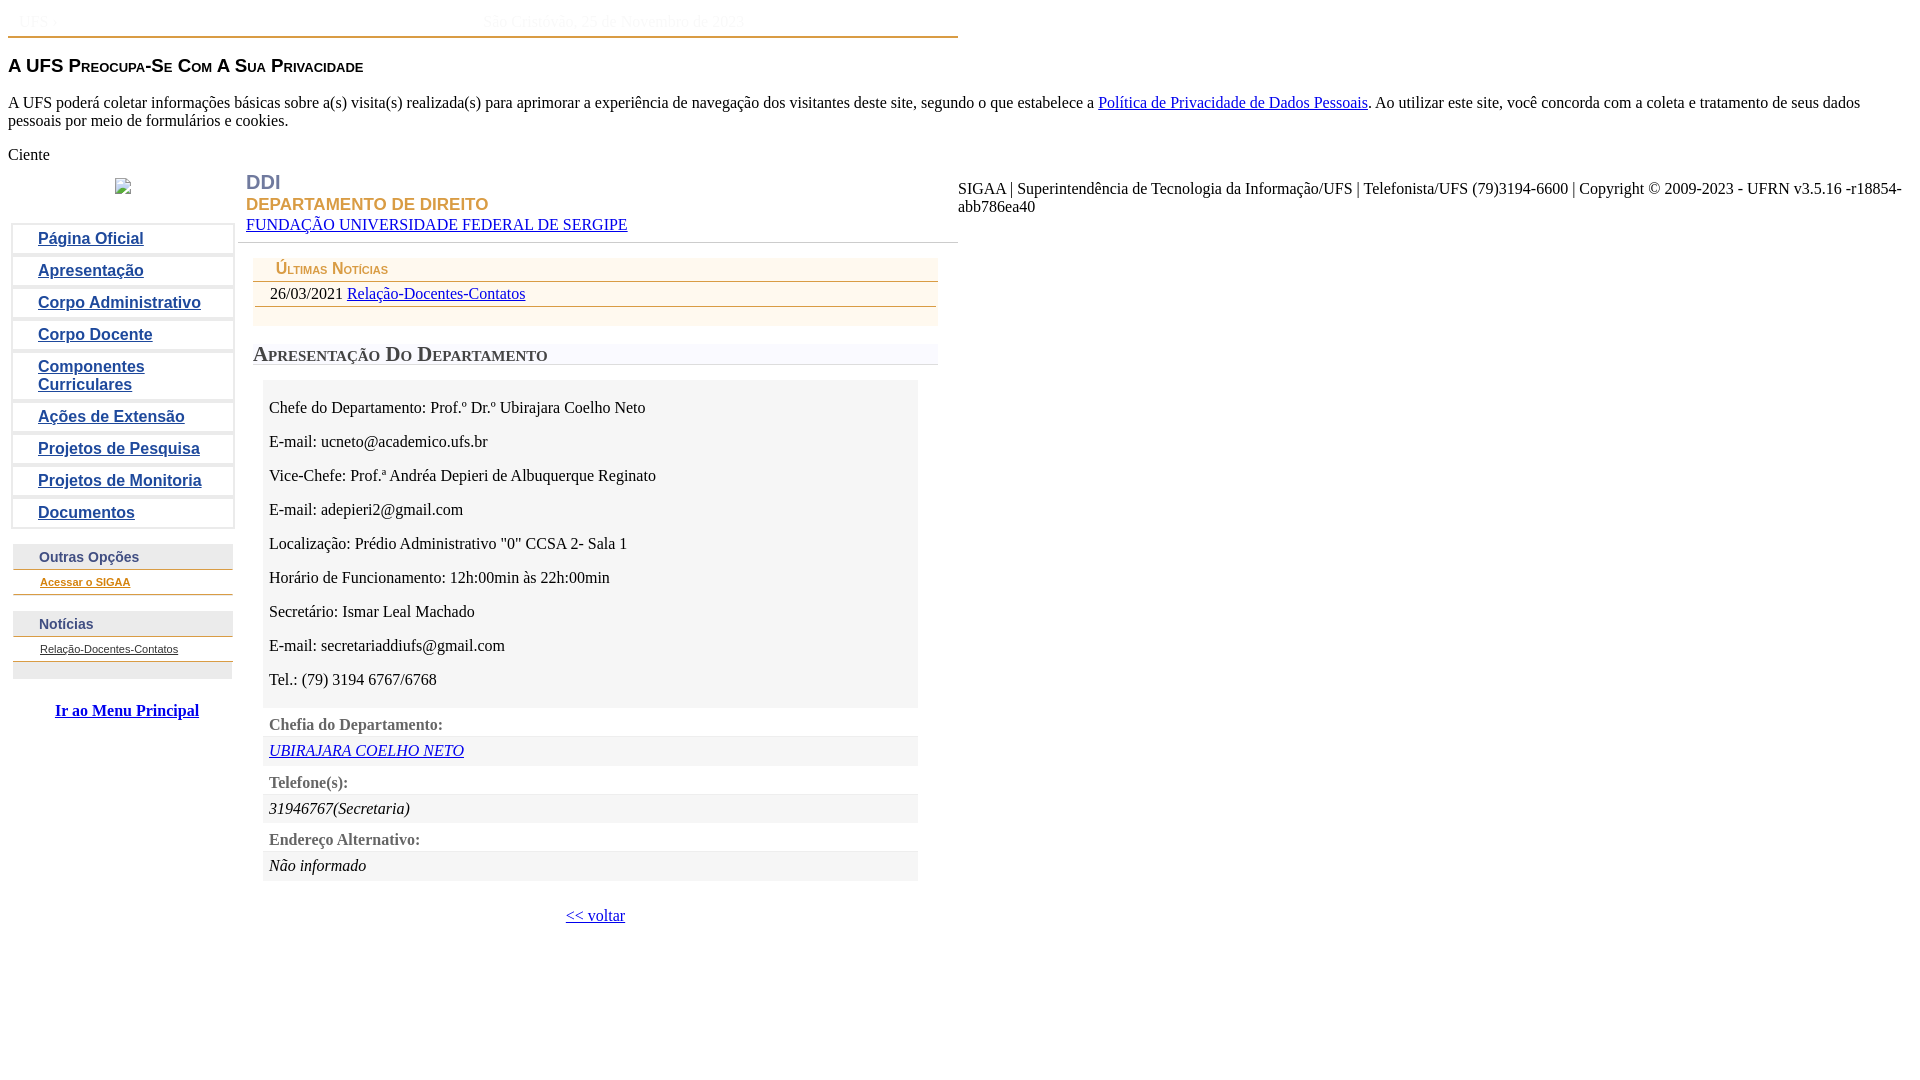 Image resolution: width=1920 pixels, height=1080 pixels. Describe the element at coordinates (596, 916) in the screenshot. I see `<< voltar` at that location.